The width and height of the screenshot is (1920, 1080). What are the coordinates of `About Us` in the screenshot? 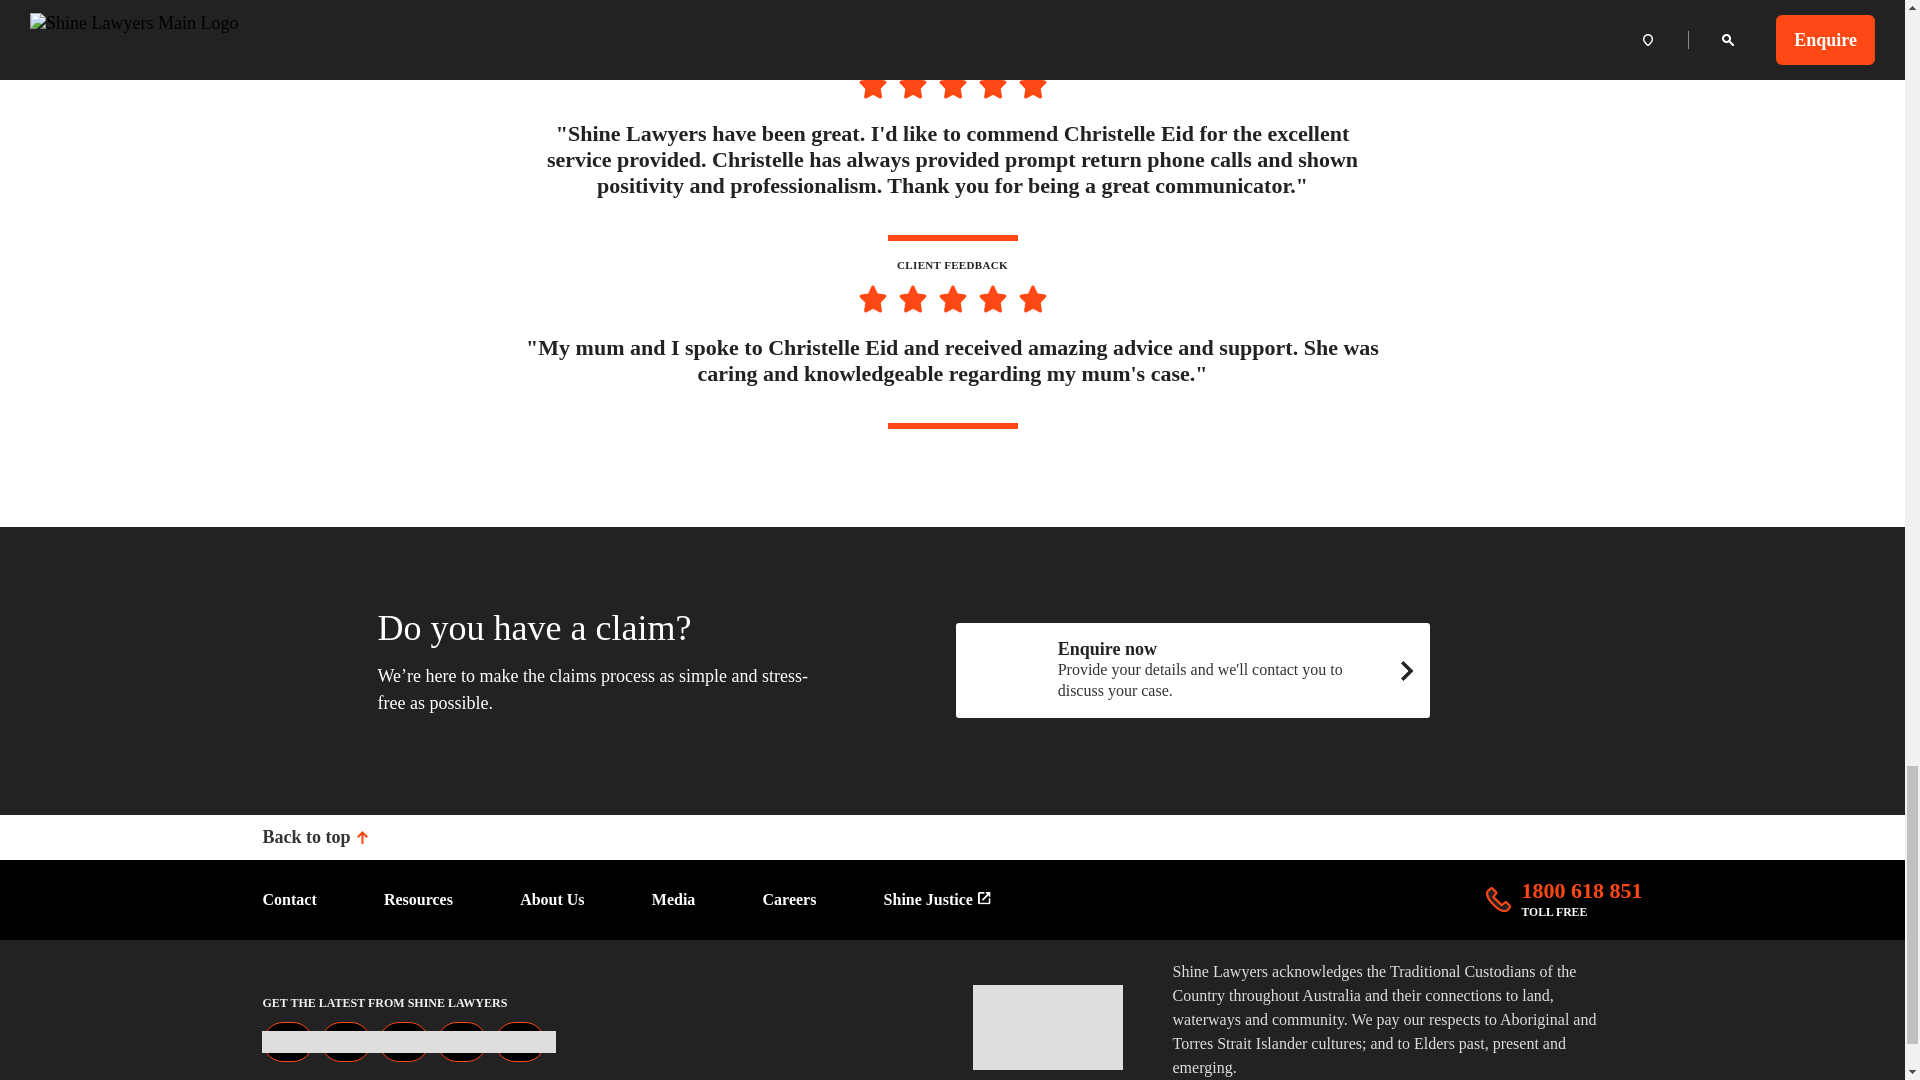 It's located at (552, 898).